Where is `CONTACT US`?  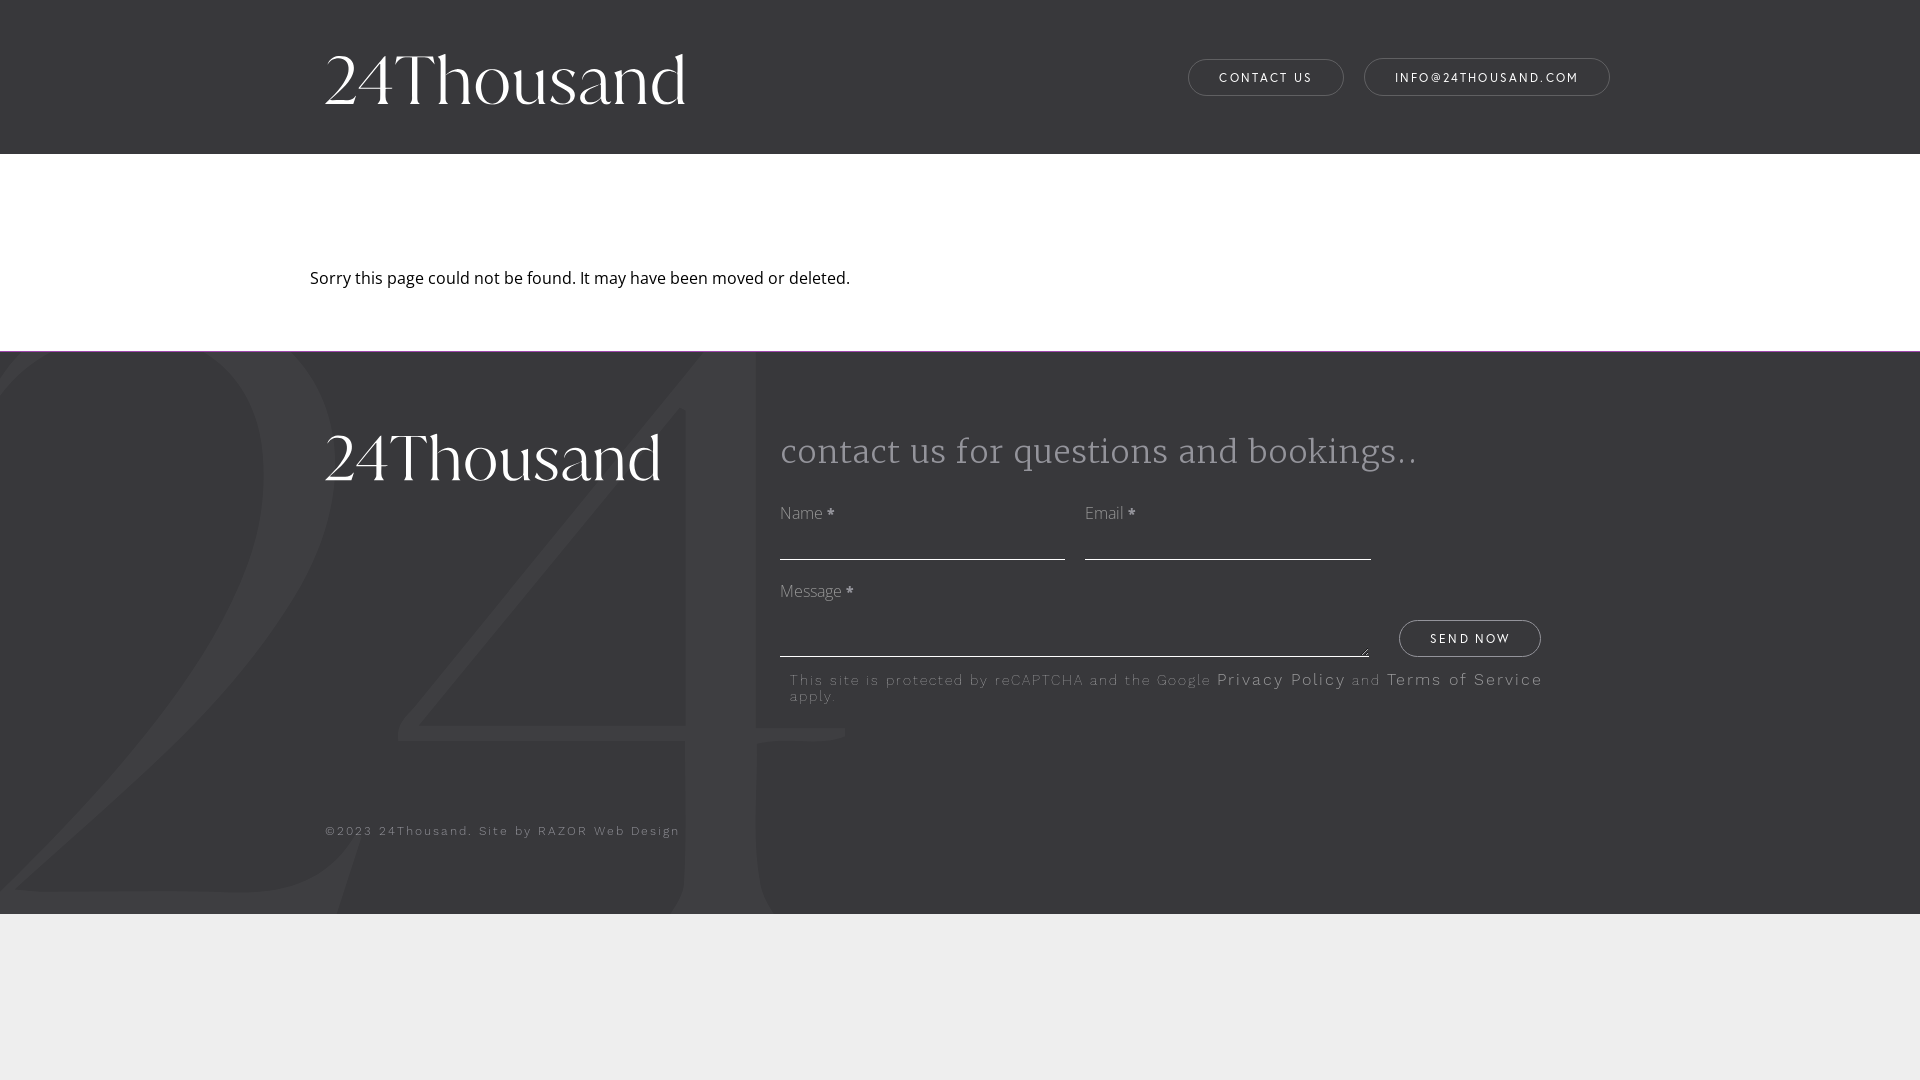 CONTACT US is located at coordinates (1266, 76).